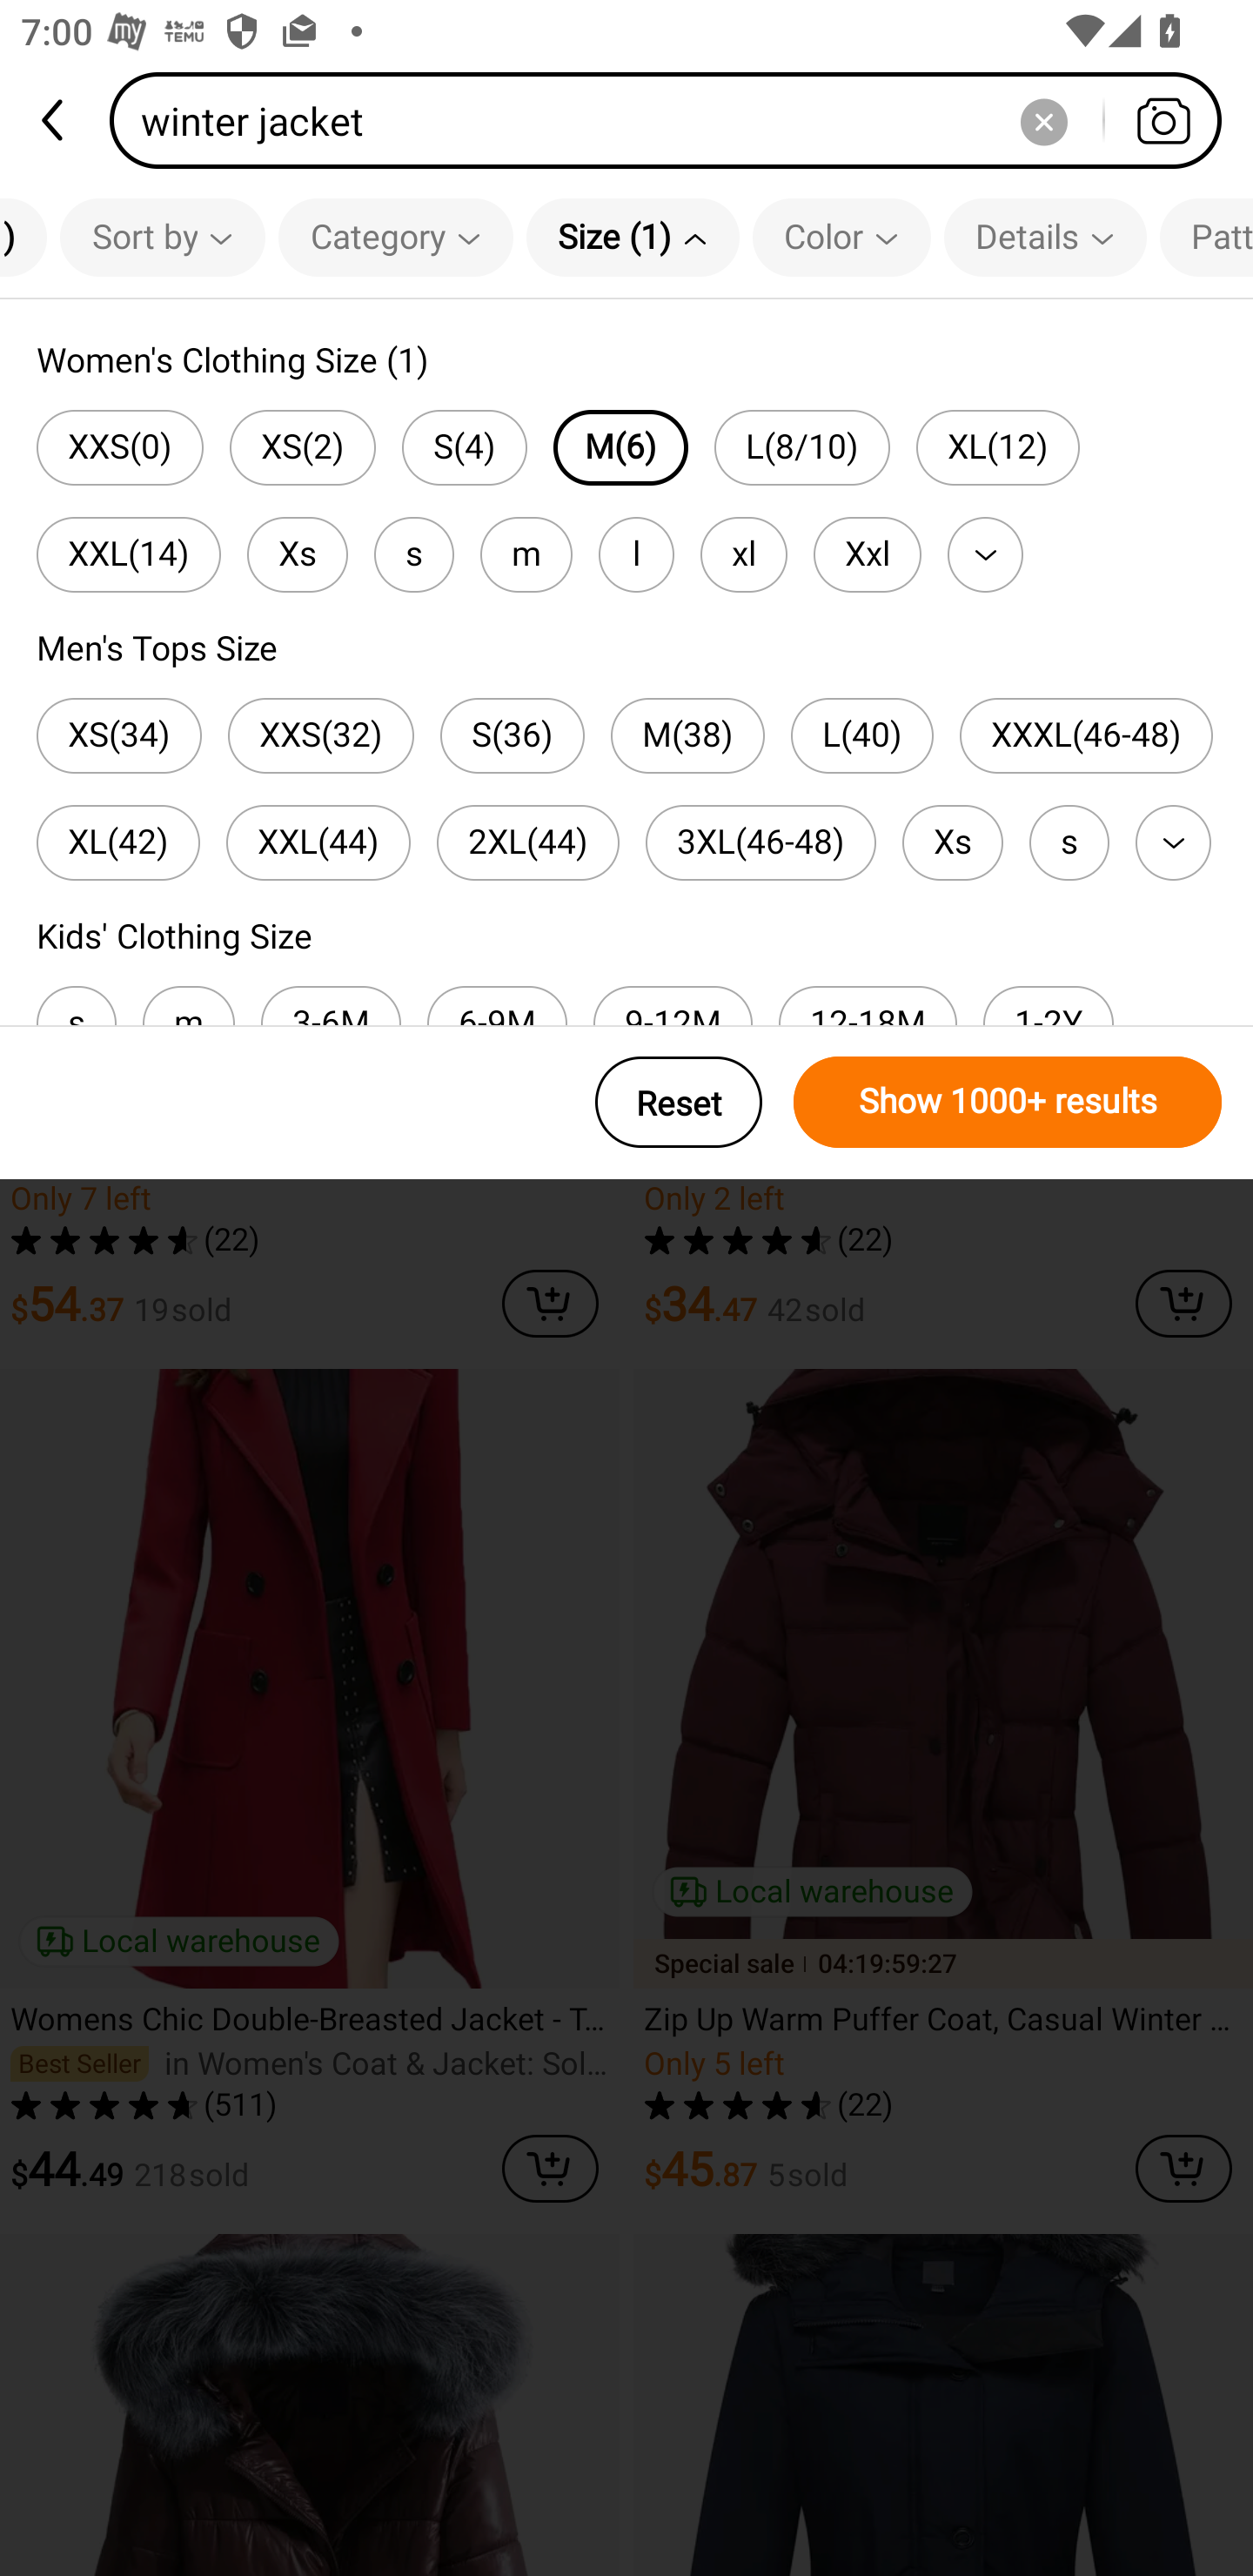 The width and height of the screenshot is (1253, 2576). What do you see at coordinates (1069, 842) in the screenshot?
I see `s` at bounding box center [1069, 842].